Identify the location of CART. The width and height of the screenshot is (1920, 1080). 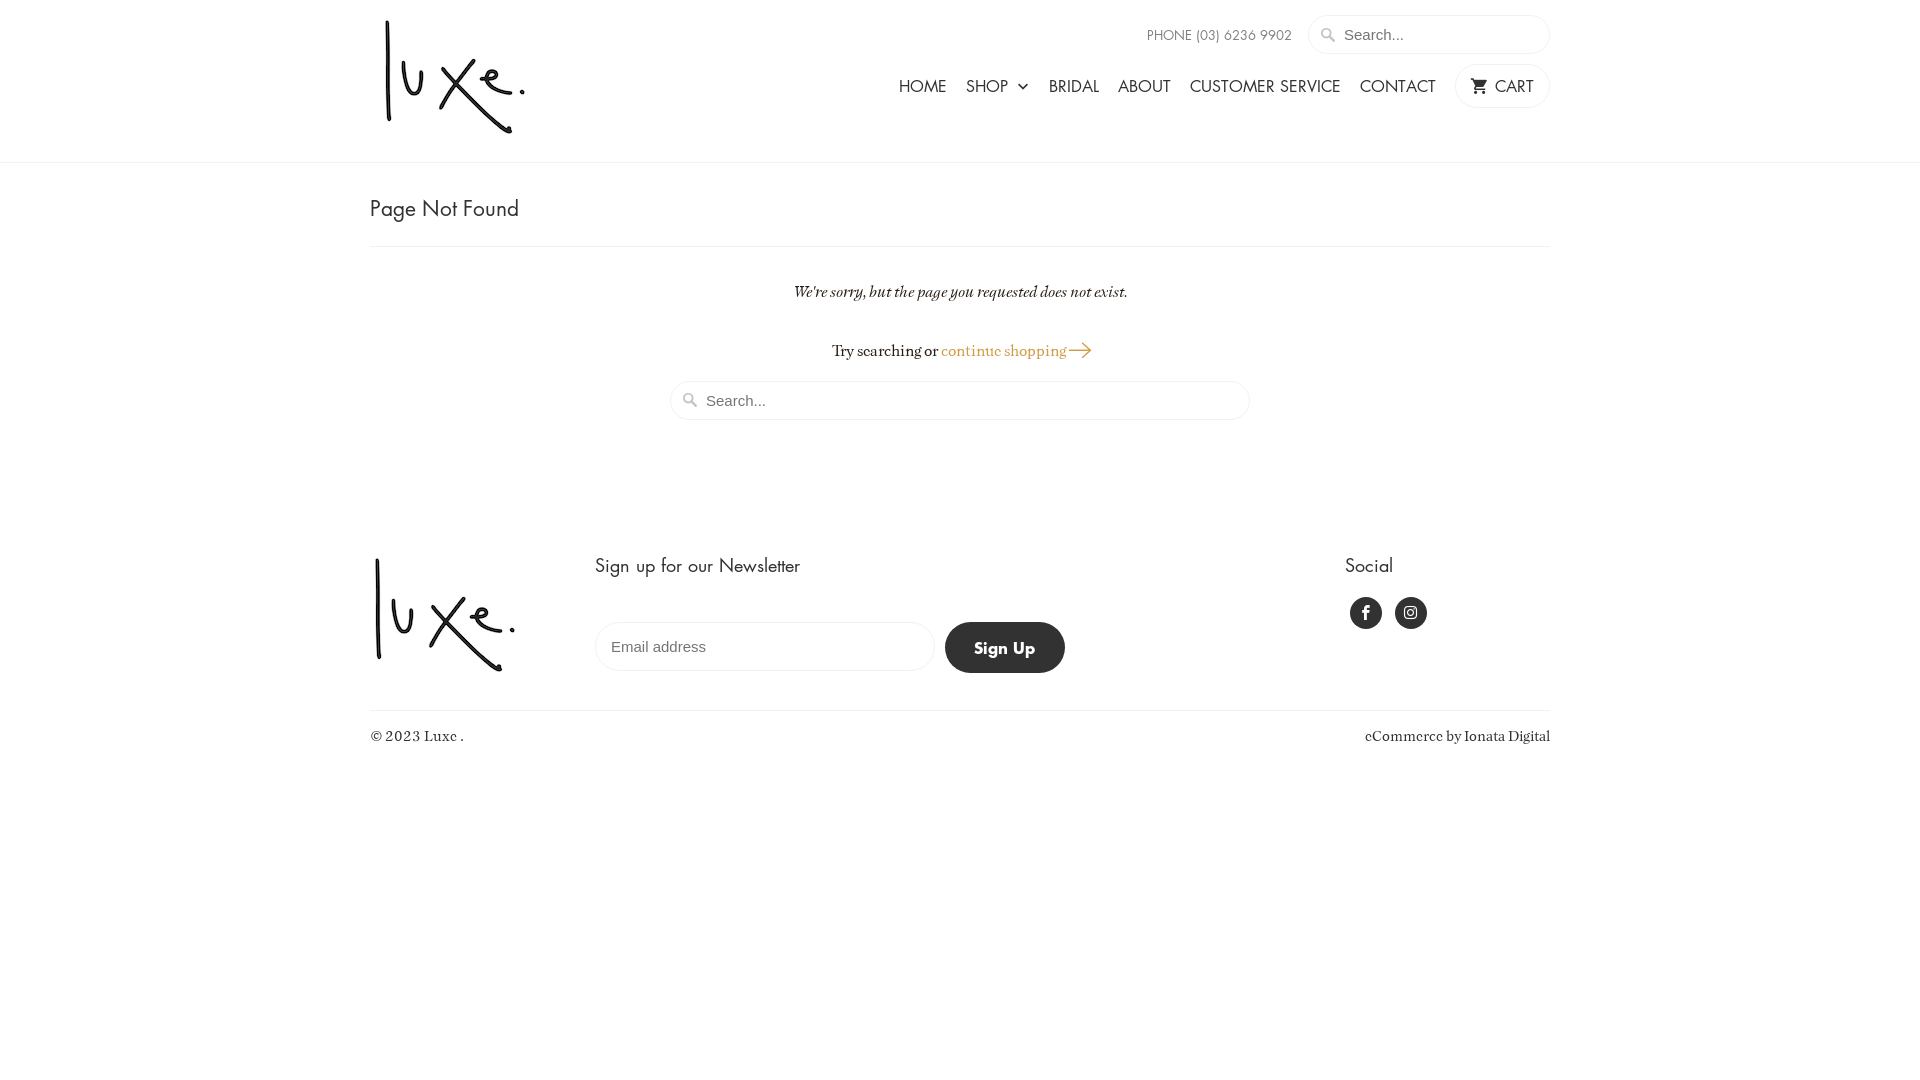
(1502, 86).